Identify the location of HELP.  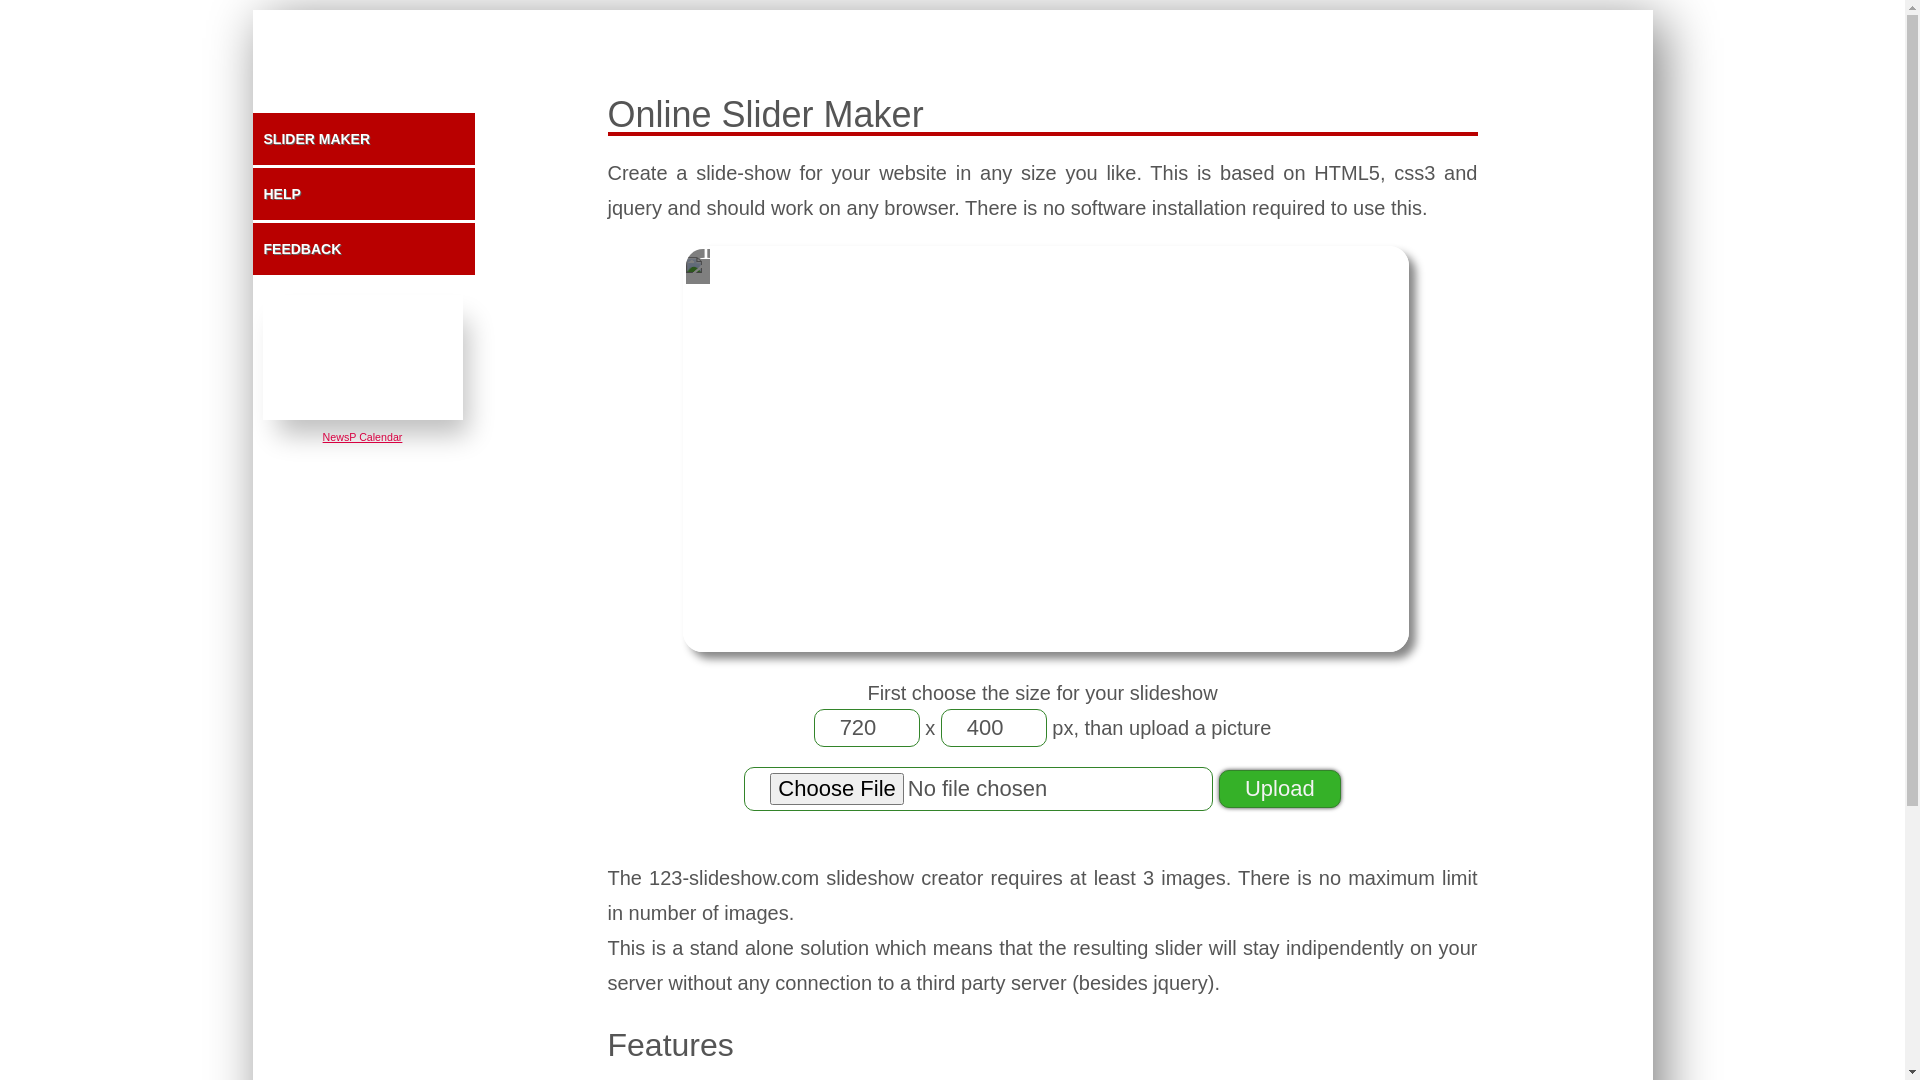
(363, 194).